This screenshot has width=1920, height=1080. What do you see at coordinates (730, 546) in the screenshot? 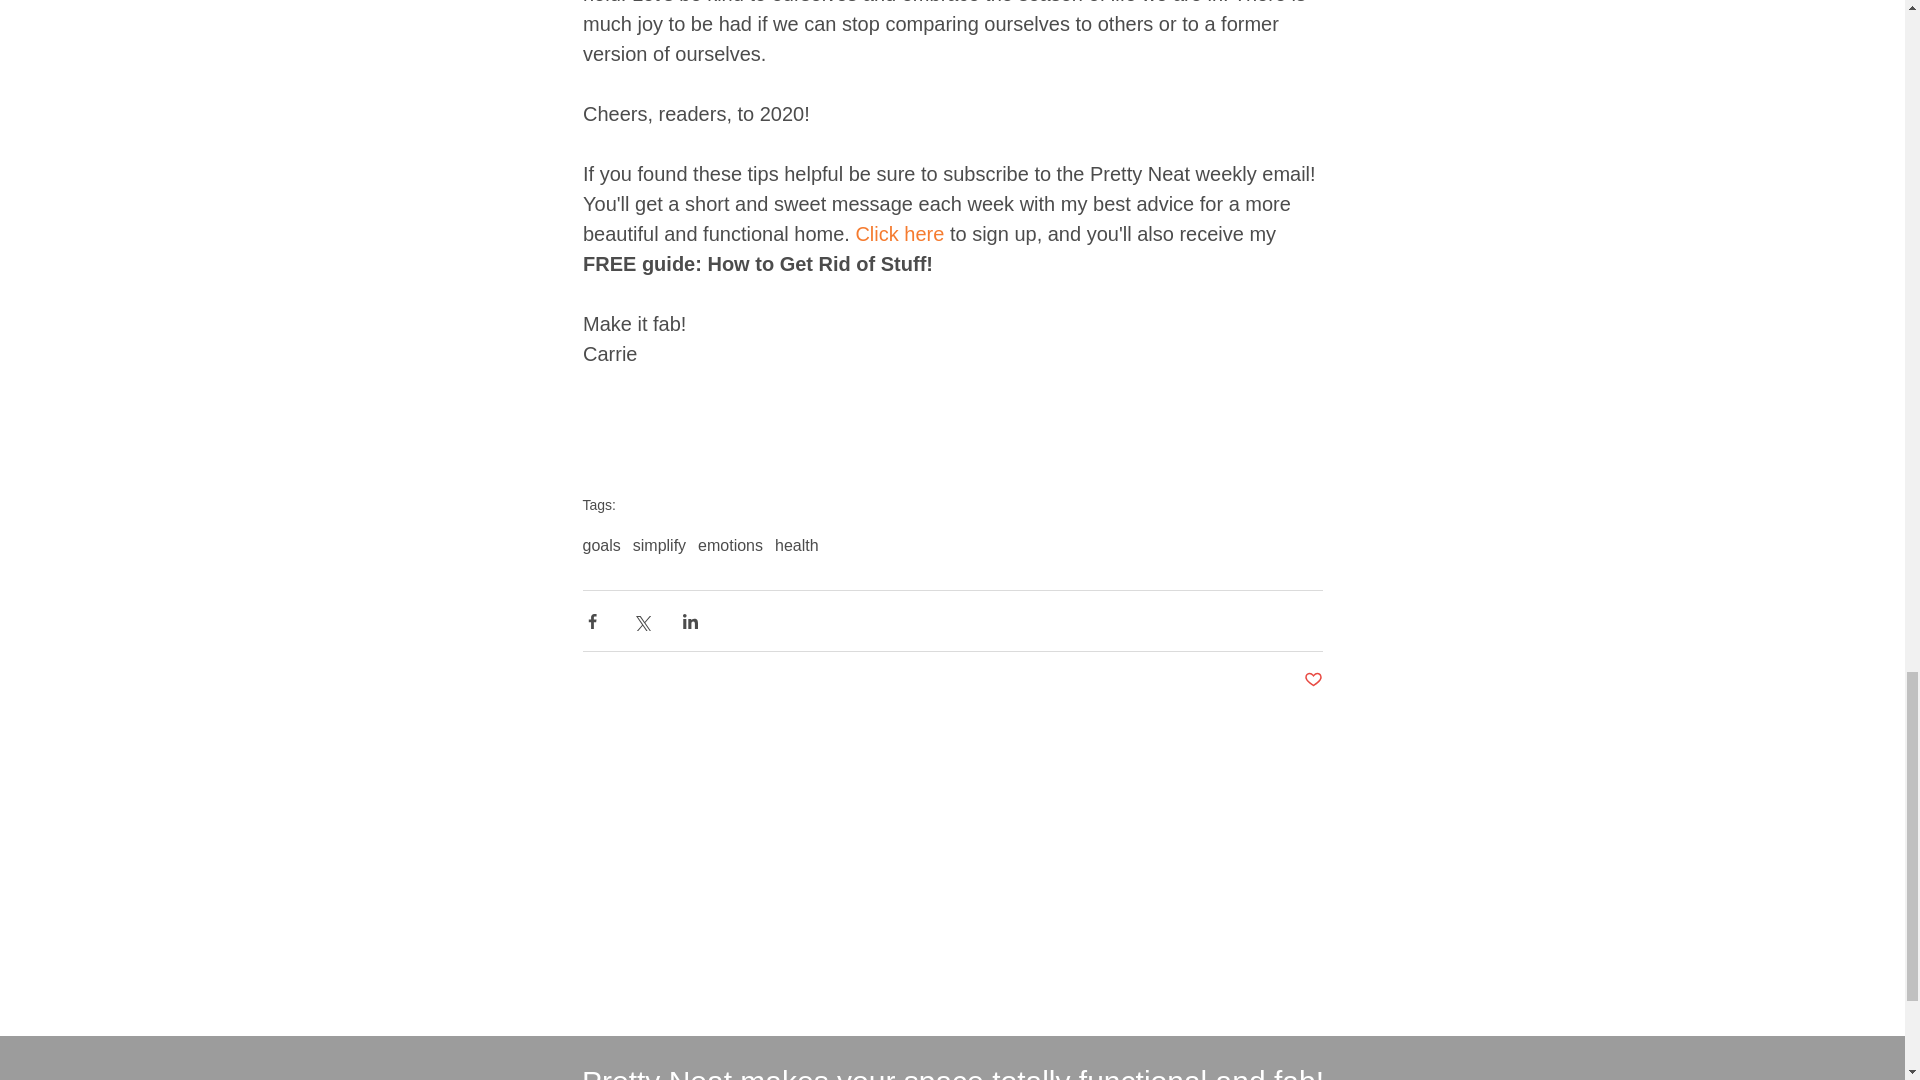
I see `emotions` at bounding box center [730, 546].